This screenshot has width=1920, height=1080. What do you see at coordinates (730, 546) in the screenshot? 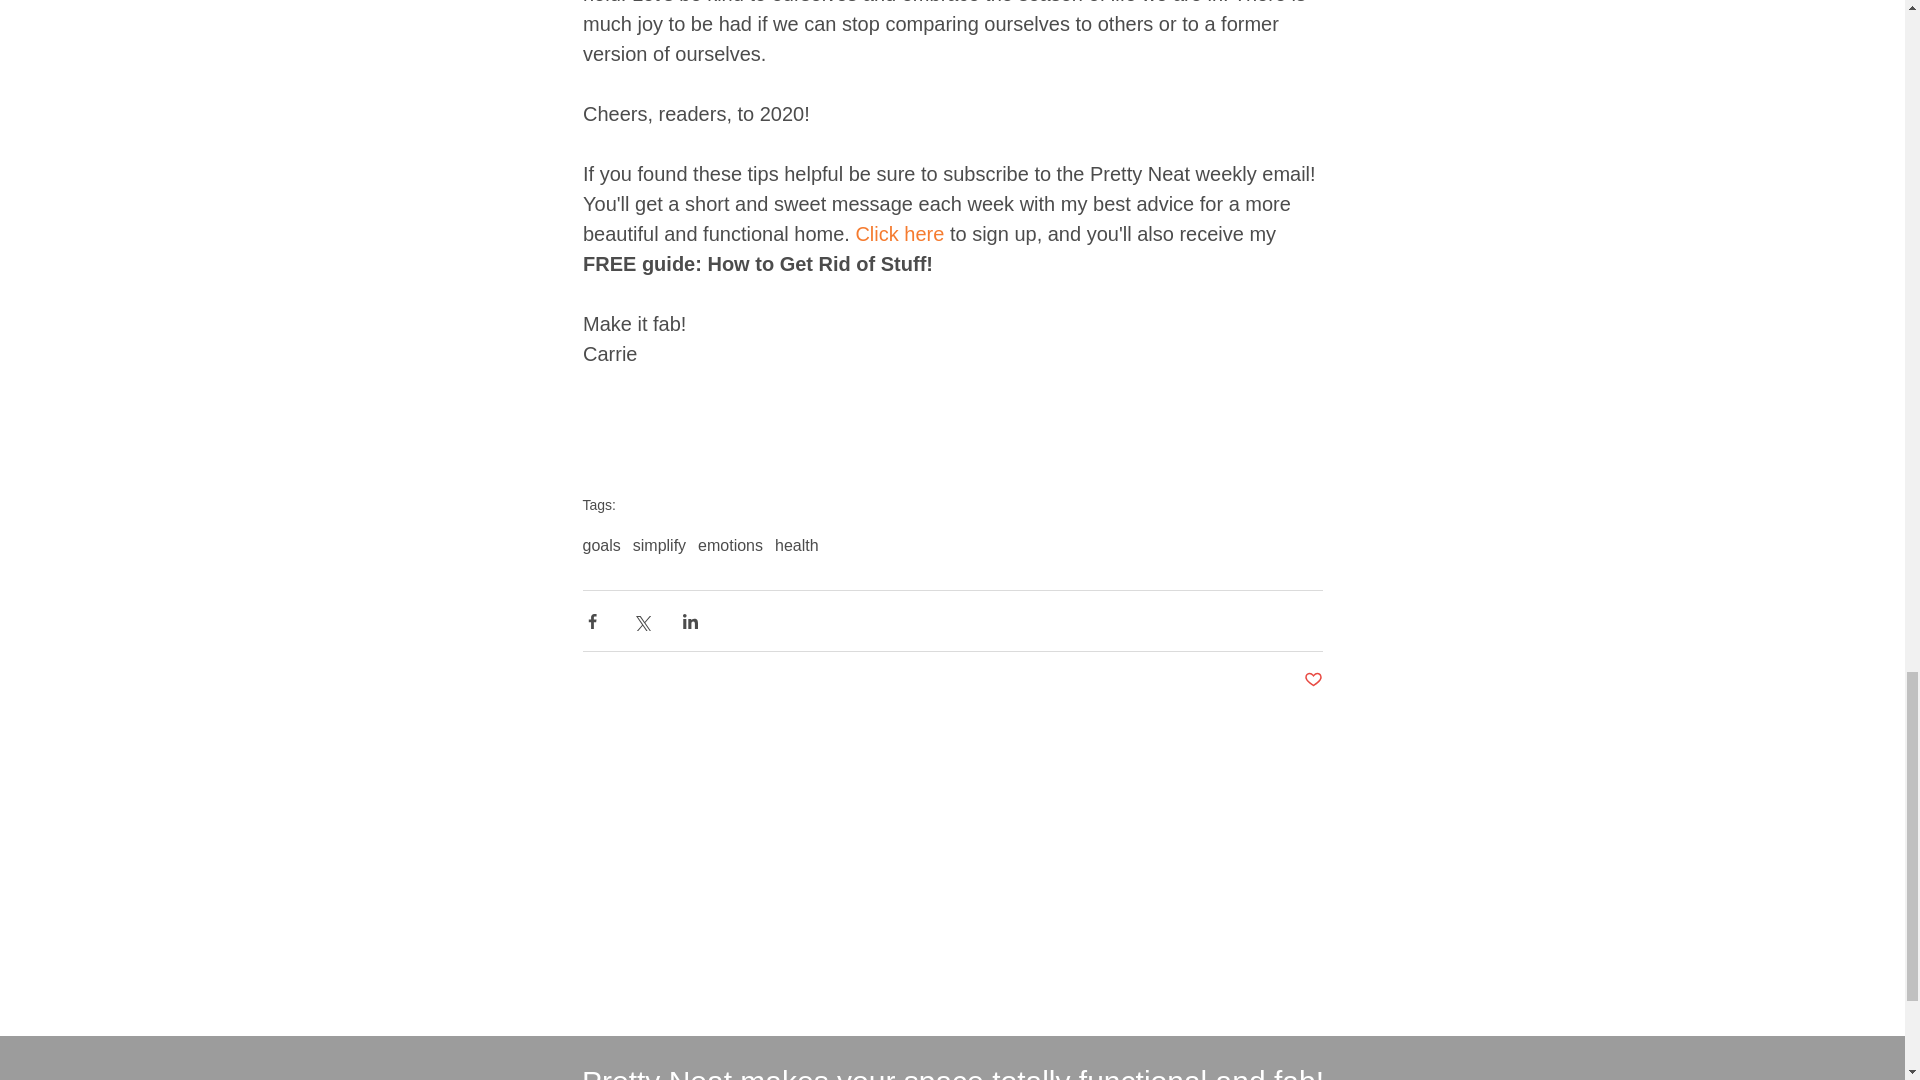
I see `emotions` at bounding box center [730, 546].